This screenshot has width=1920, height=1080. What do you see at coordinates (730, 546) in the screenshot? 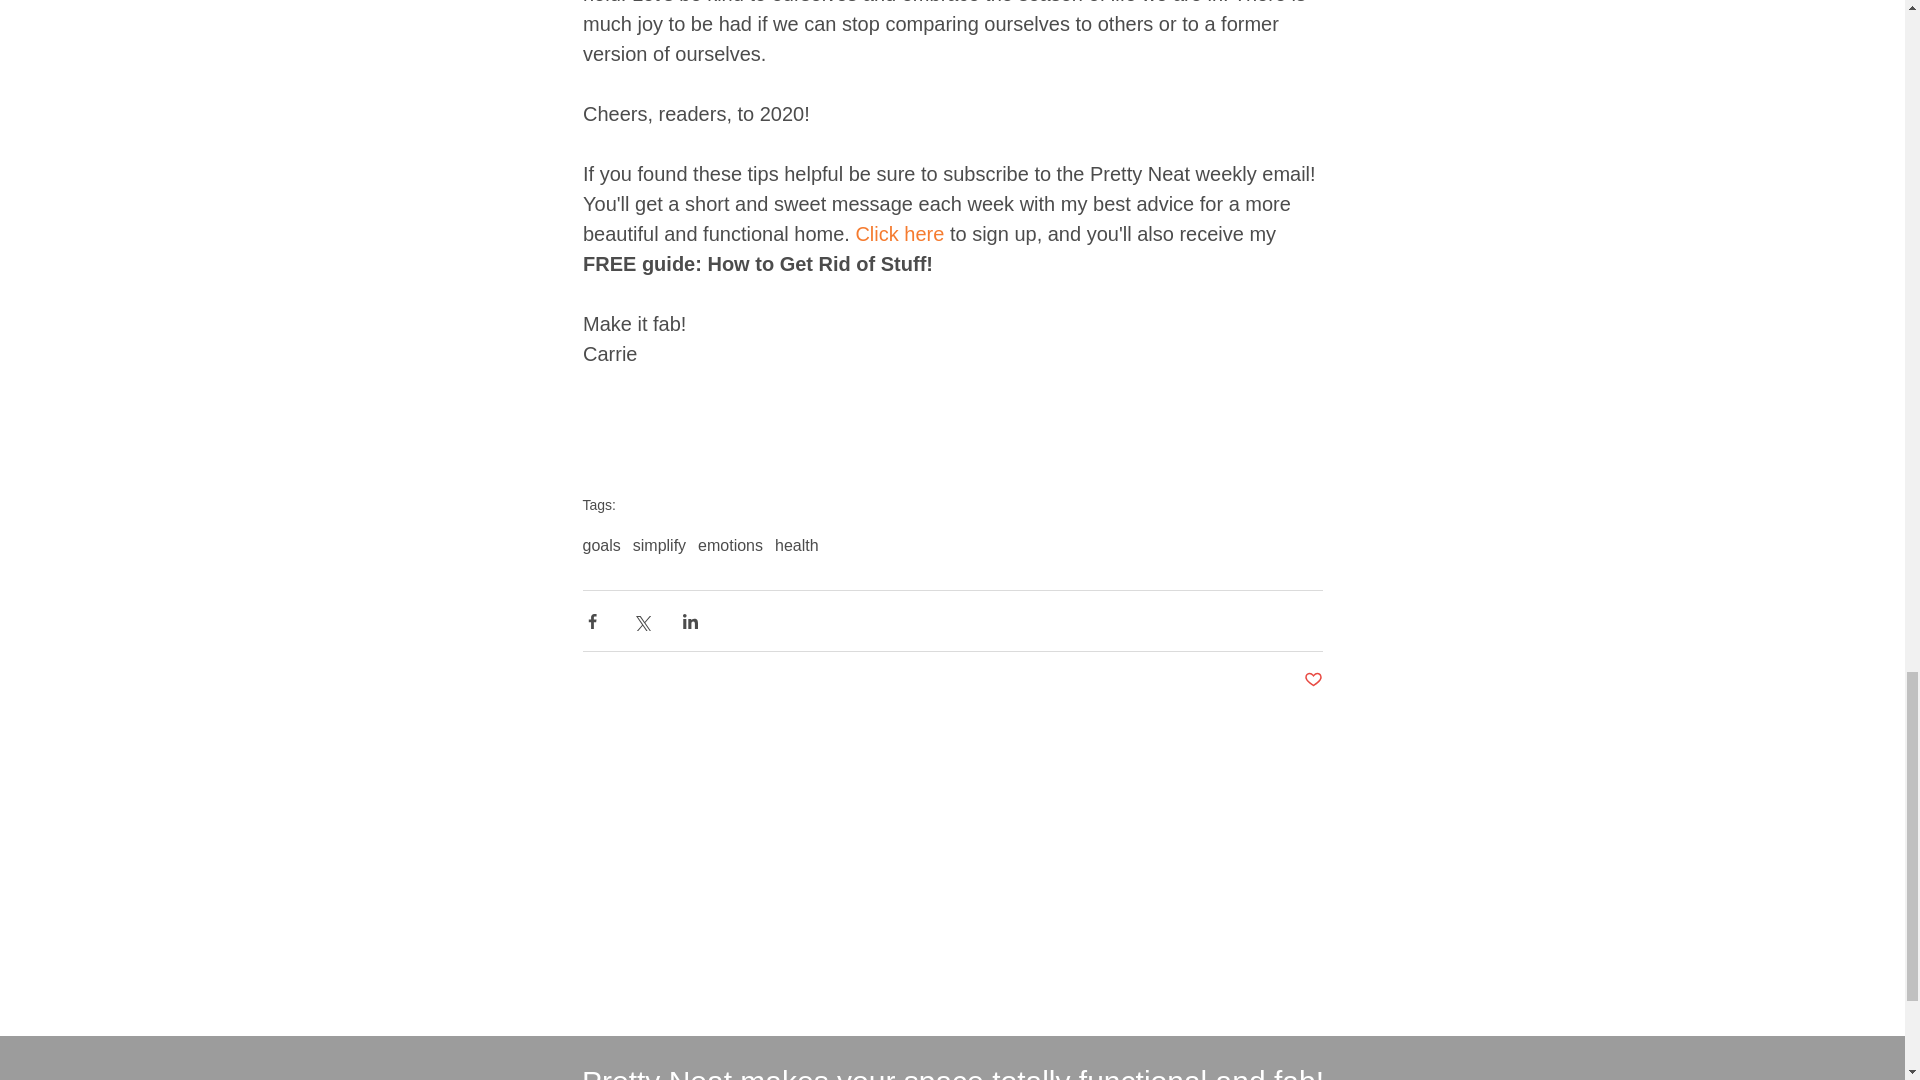
I see `emotions` at bounding box center [730, 546].